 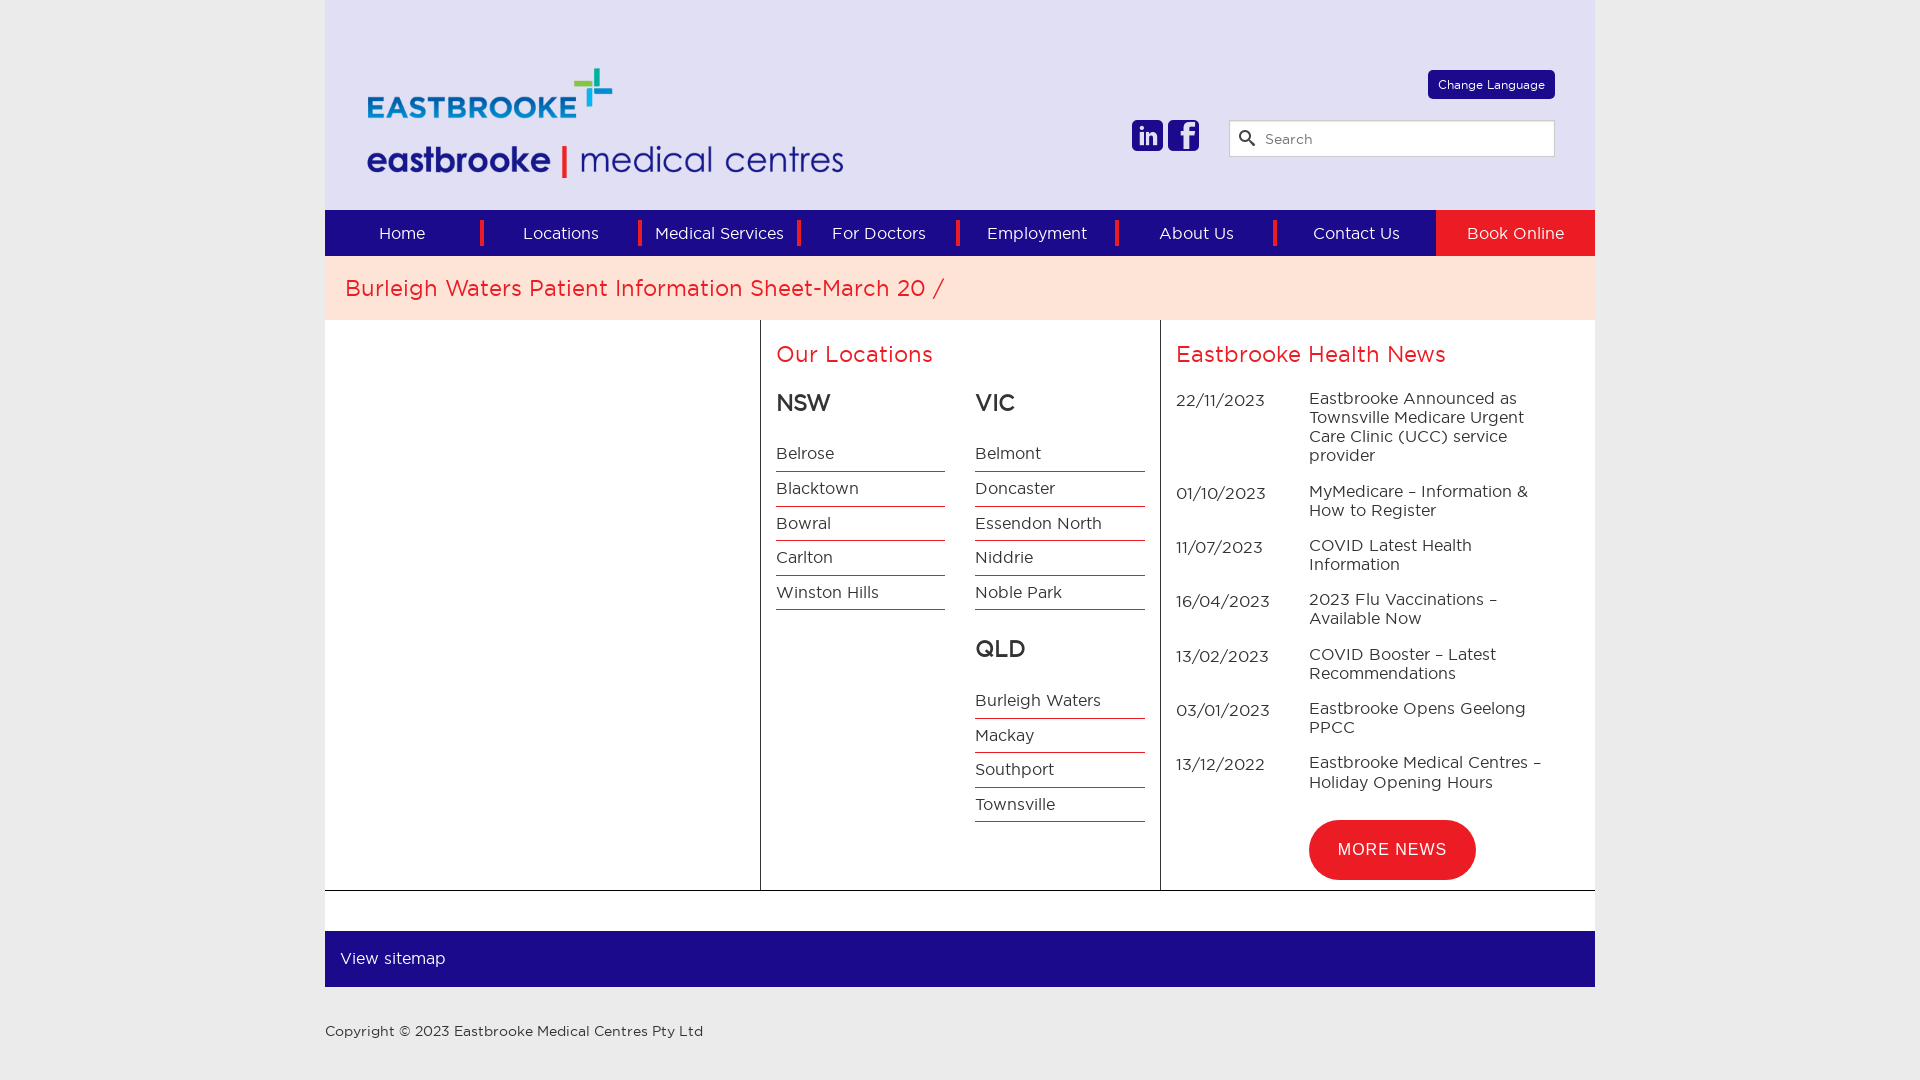 What do you see at coordinates (404, 233) in the screenshot?
I see `Home` at bounding box center [404, 233].